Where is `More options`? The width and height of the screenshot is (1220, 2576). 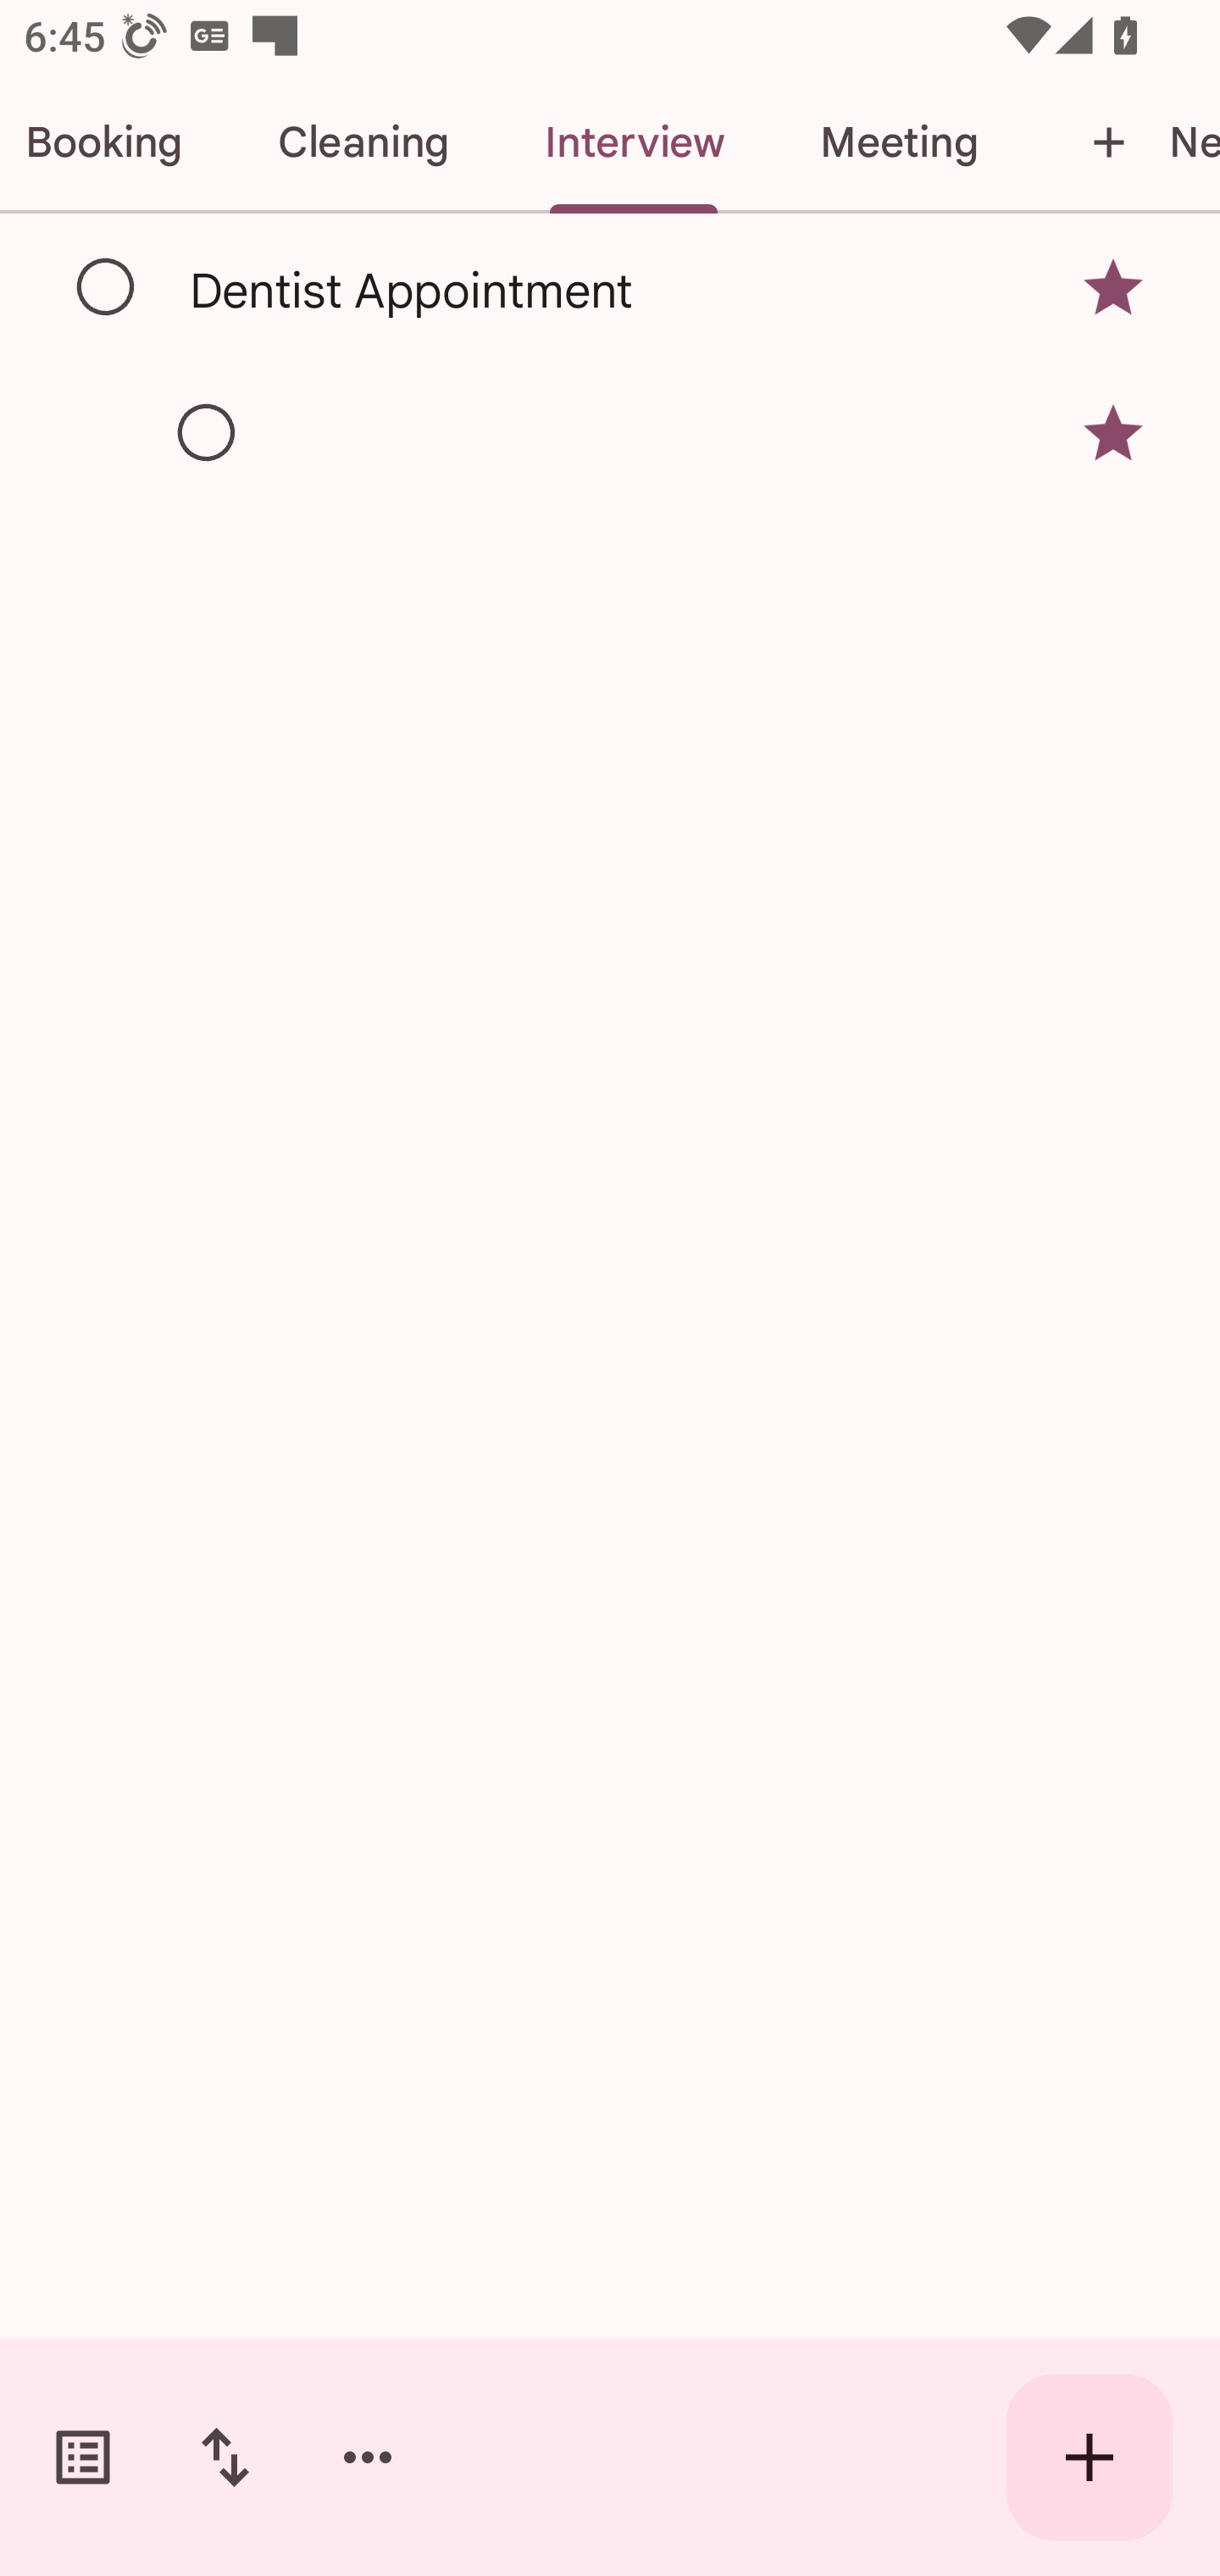
More options is located at coordinates (368, 2457).